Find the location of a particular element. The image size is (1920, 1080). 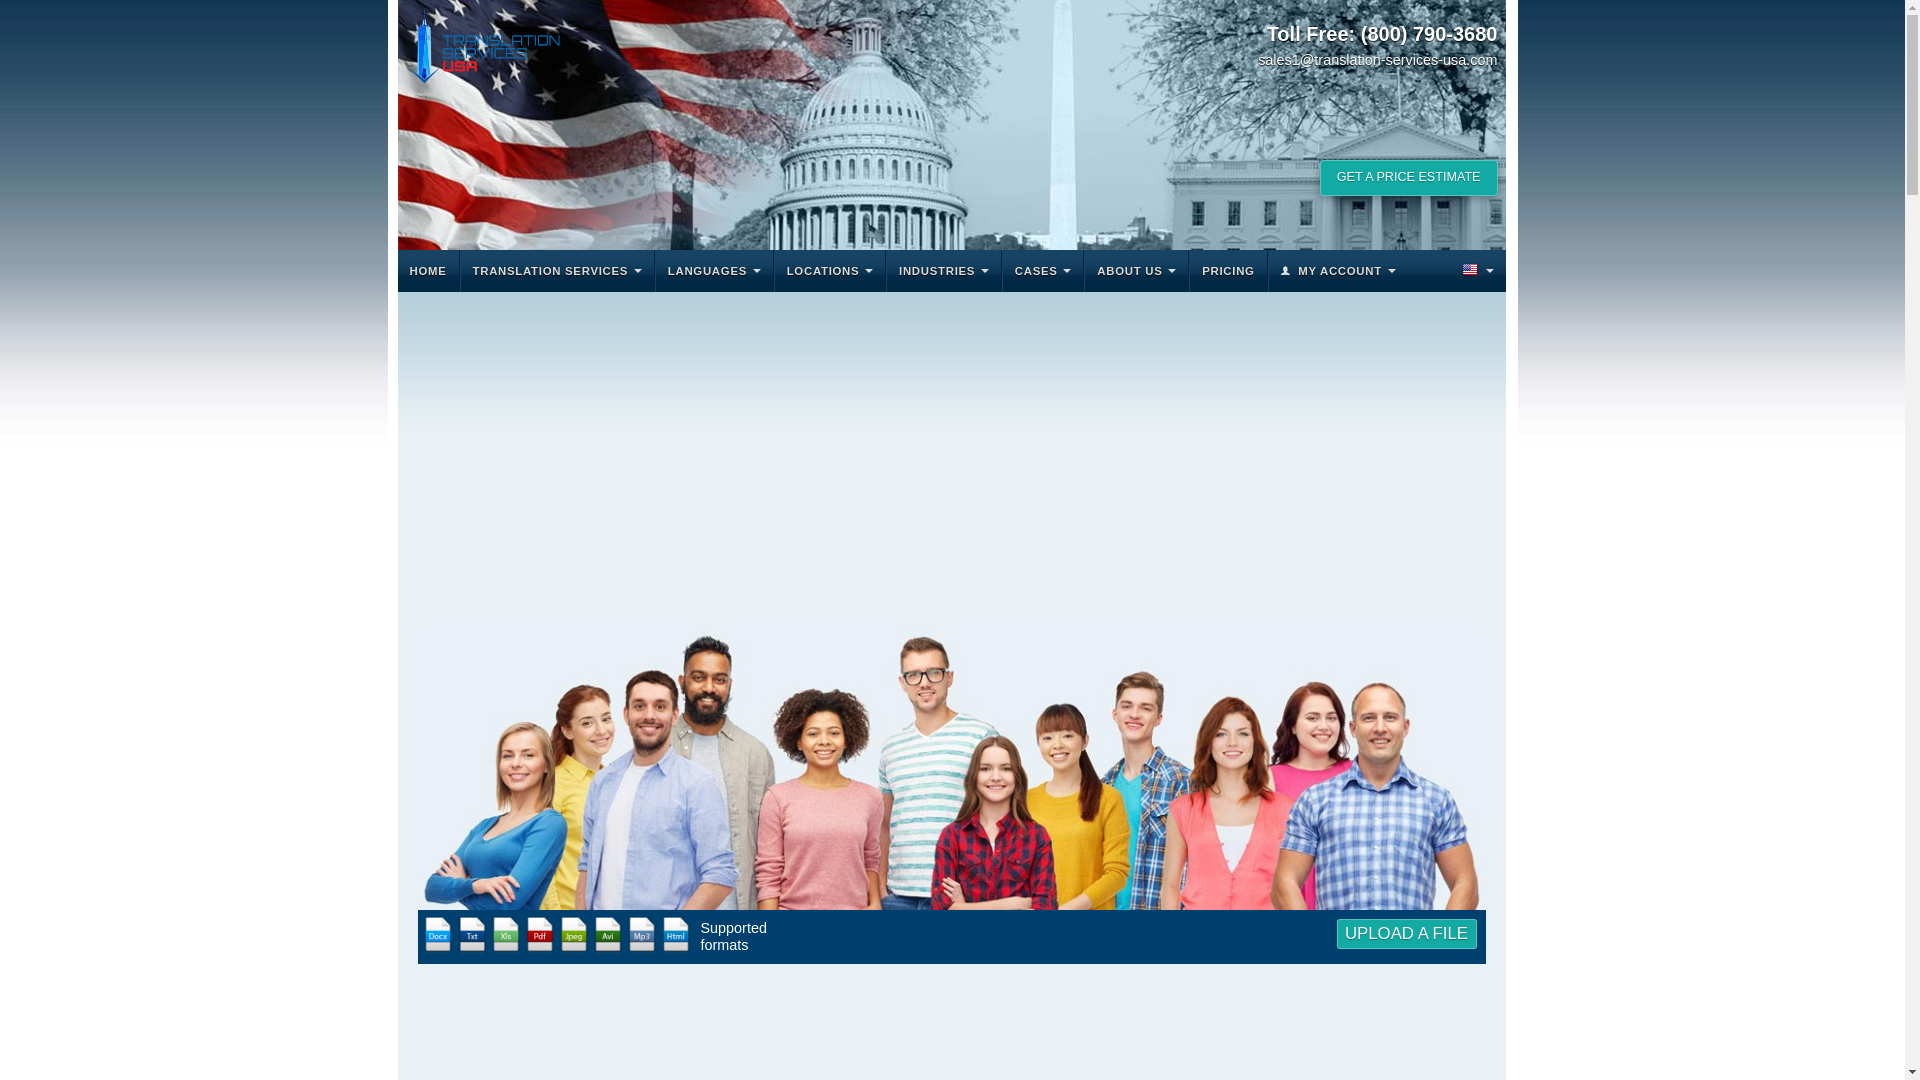

HOME is located at coordinates (428, 270).